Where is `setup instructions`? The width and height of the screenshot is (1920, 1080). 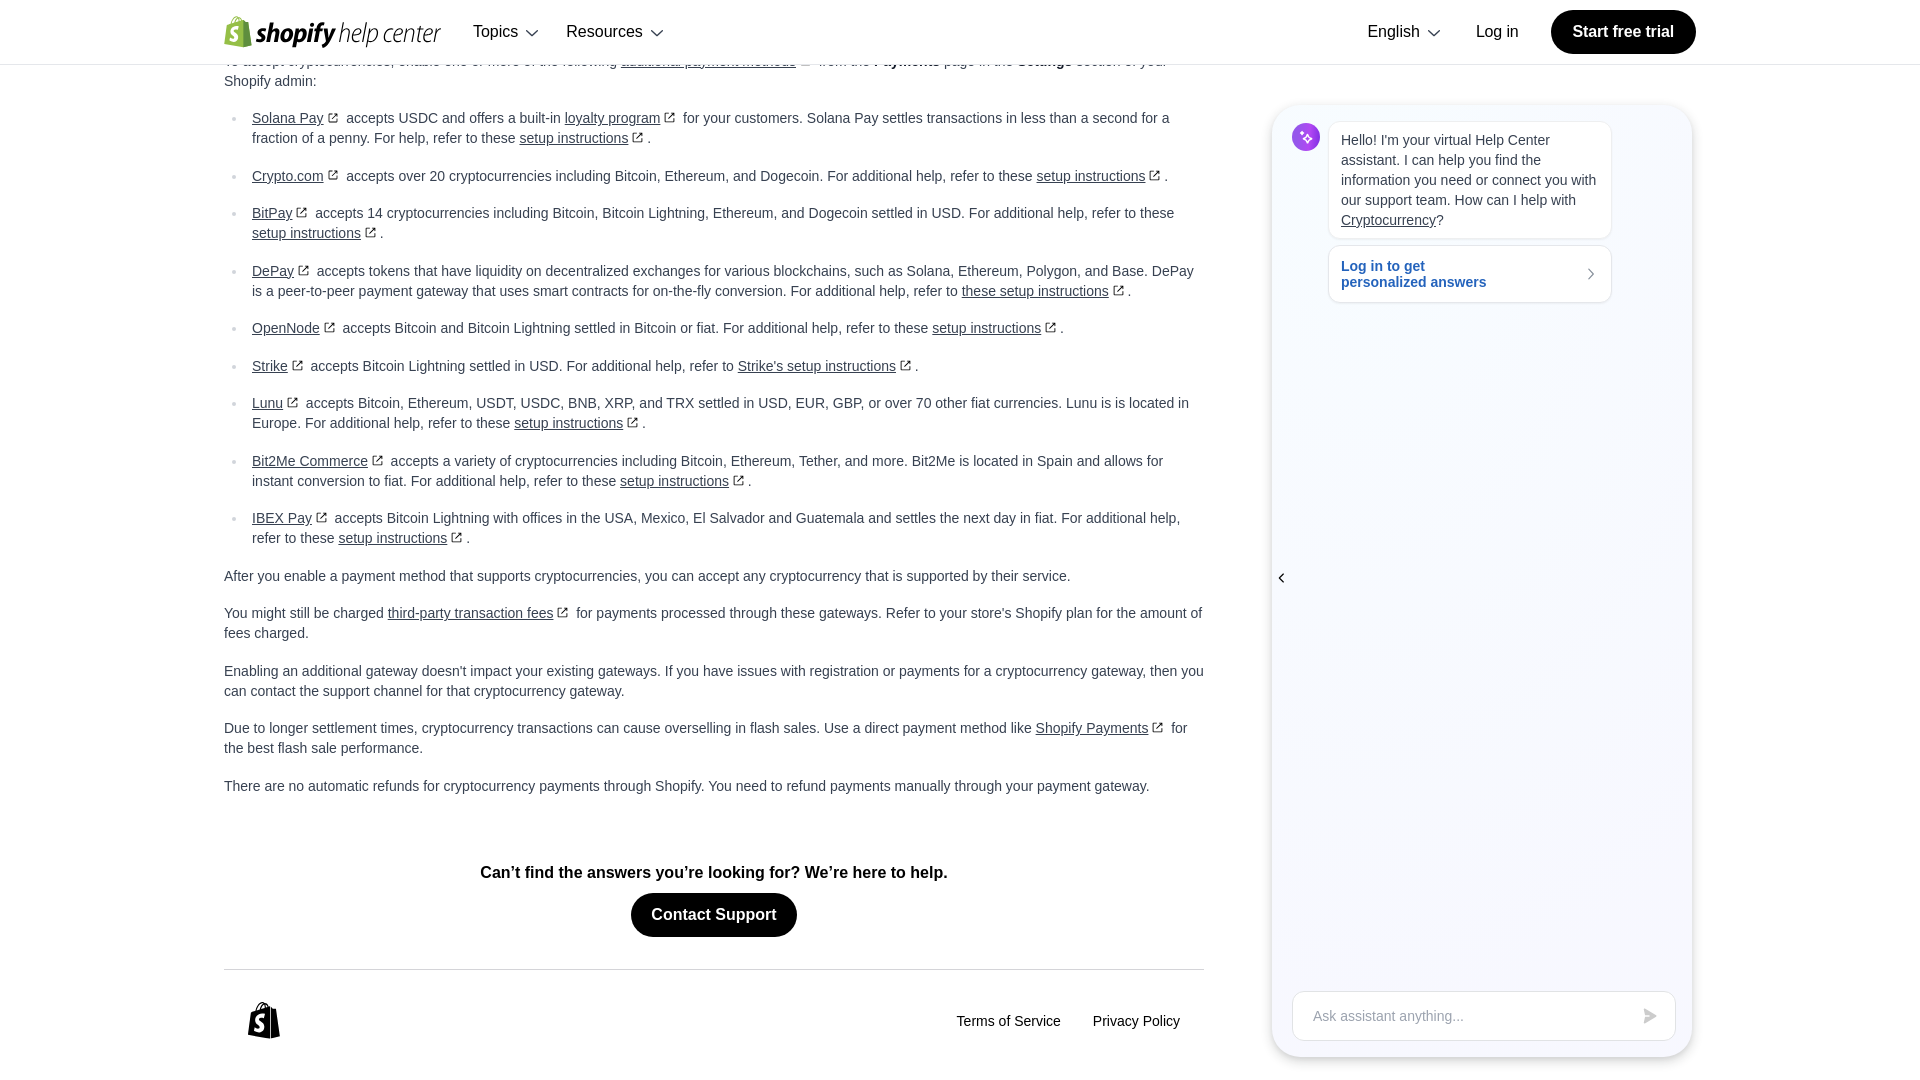
setup instructions is located at coordinates (578, 422).